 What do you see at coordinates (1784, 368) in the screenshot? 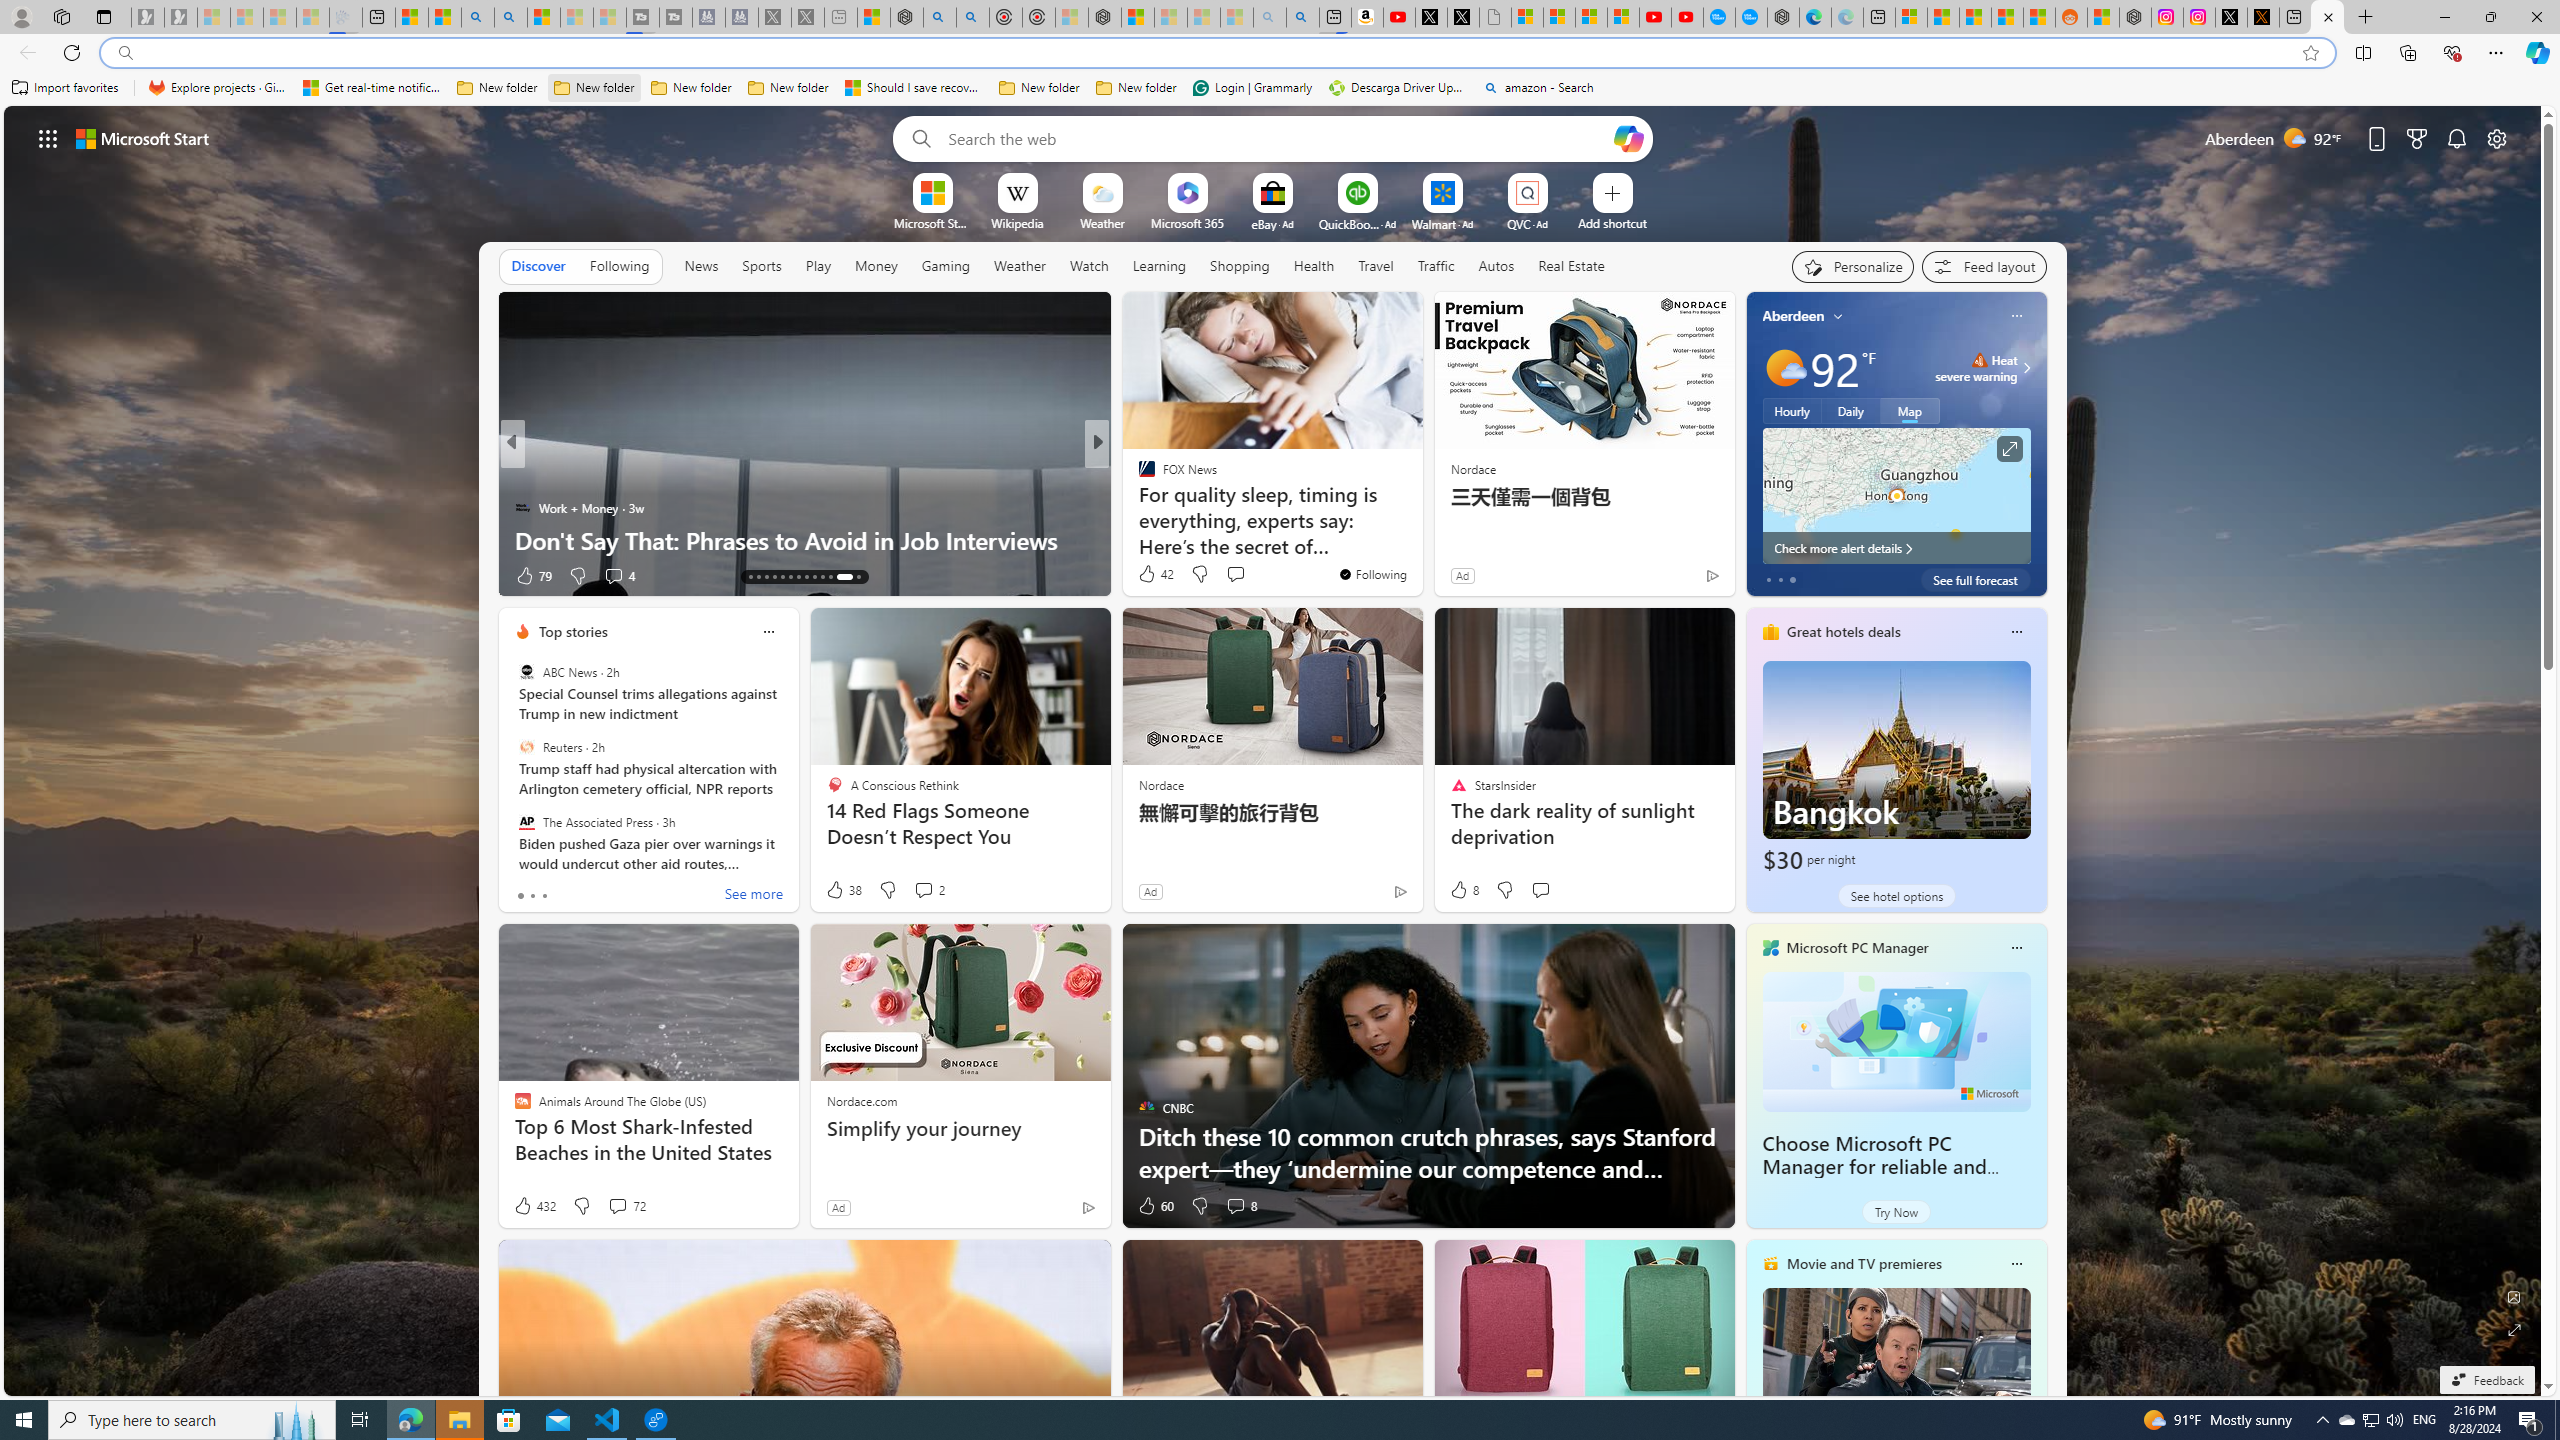
I see `Mostly sunny` at bounding box center [1784, 368].